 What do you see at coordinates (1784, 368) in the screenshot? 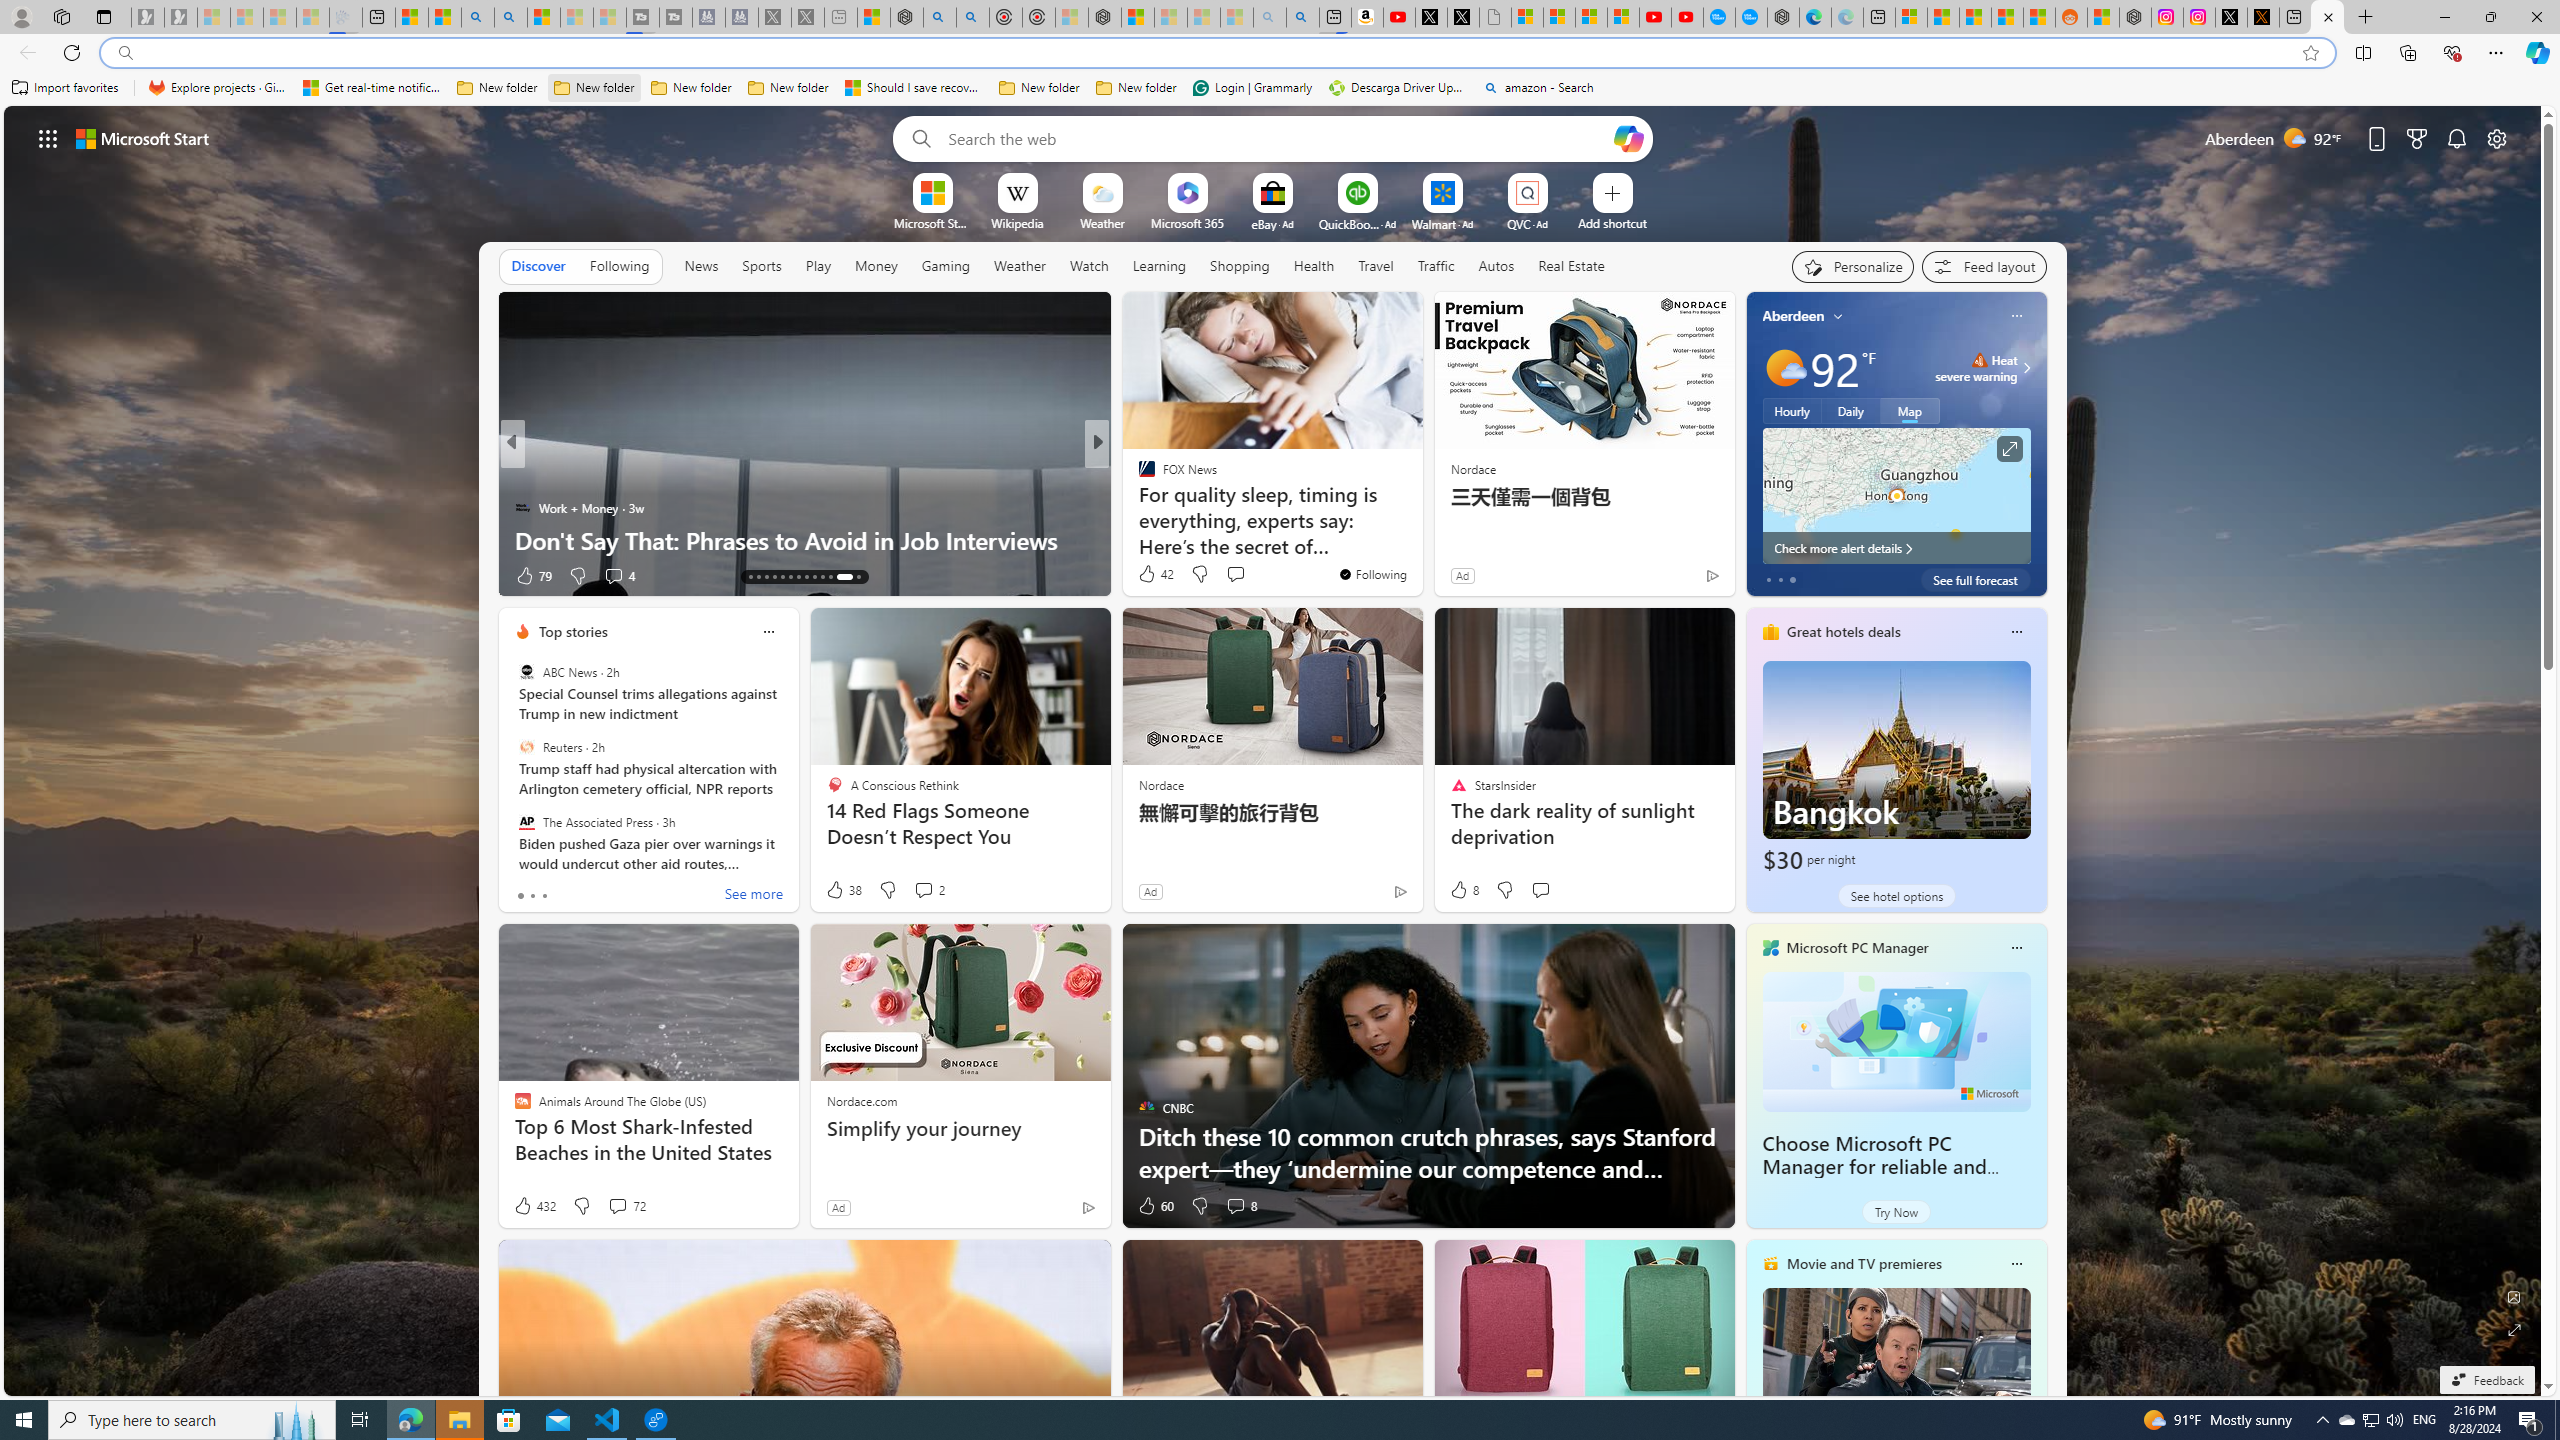
I see `Mostly sunny` at bounding box center [1784, 368].